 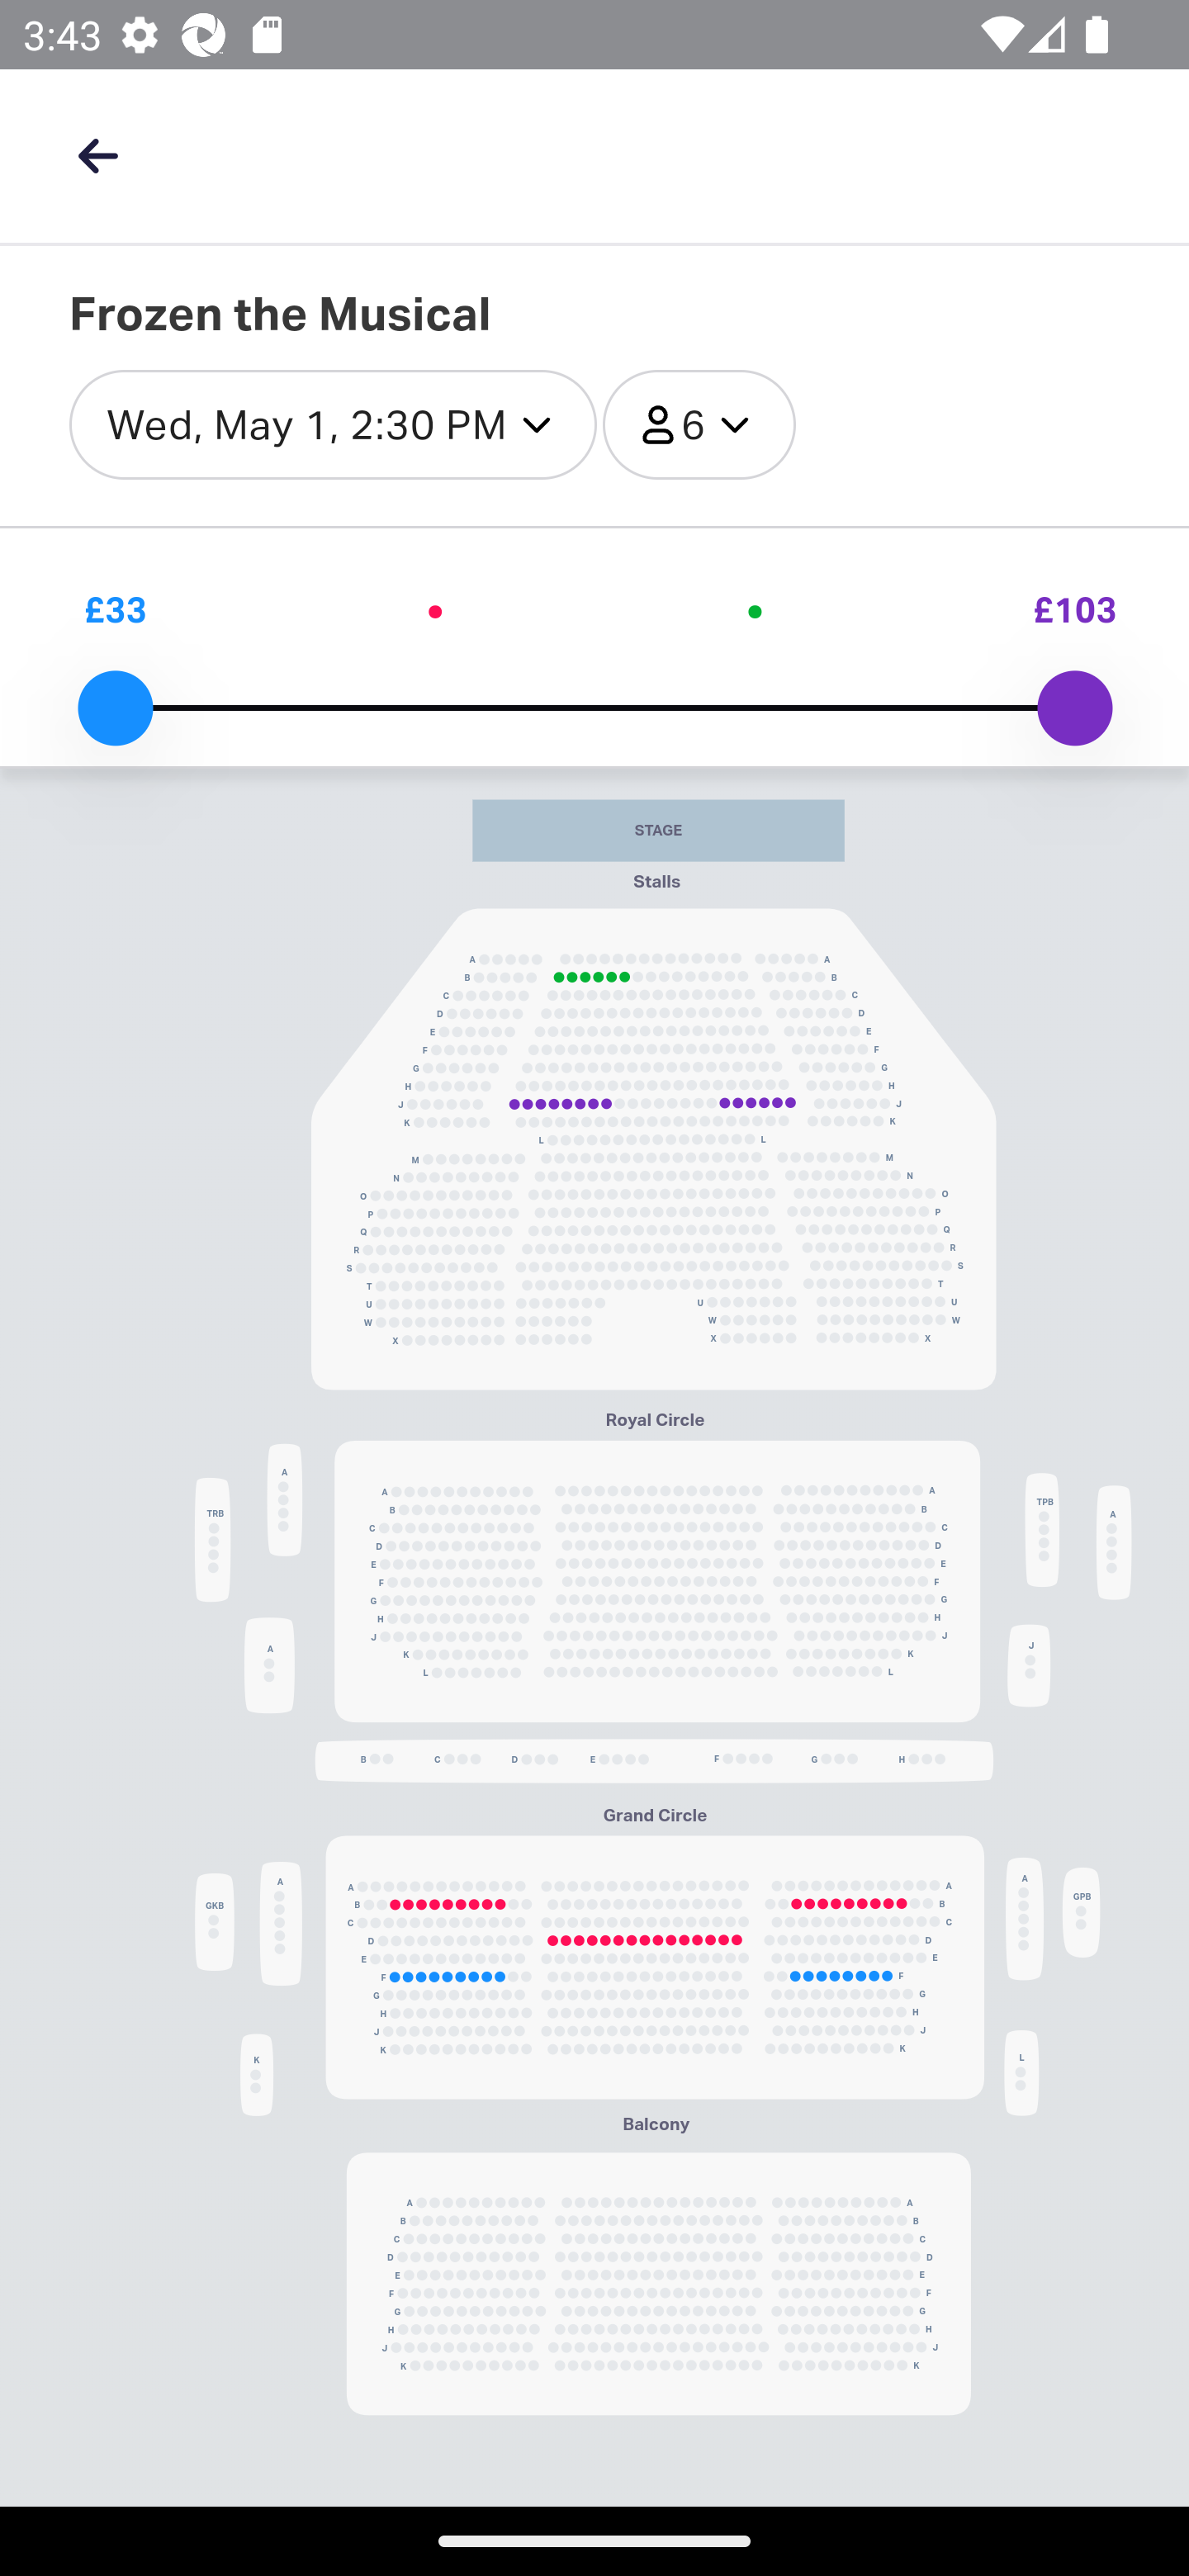 I want to click on A B C D E F G H J K L A B C D E F G H J K L, so click(x=656, y=1583).